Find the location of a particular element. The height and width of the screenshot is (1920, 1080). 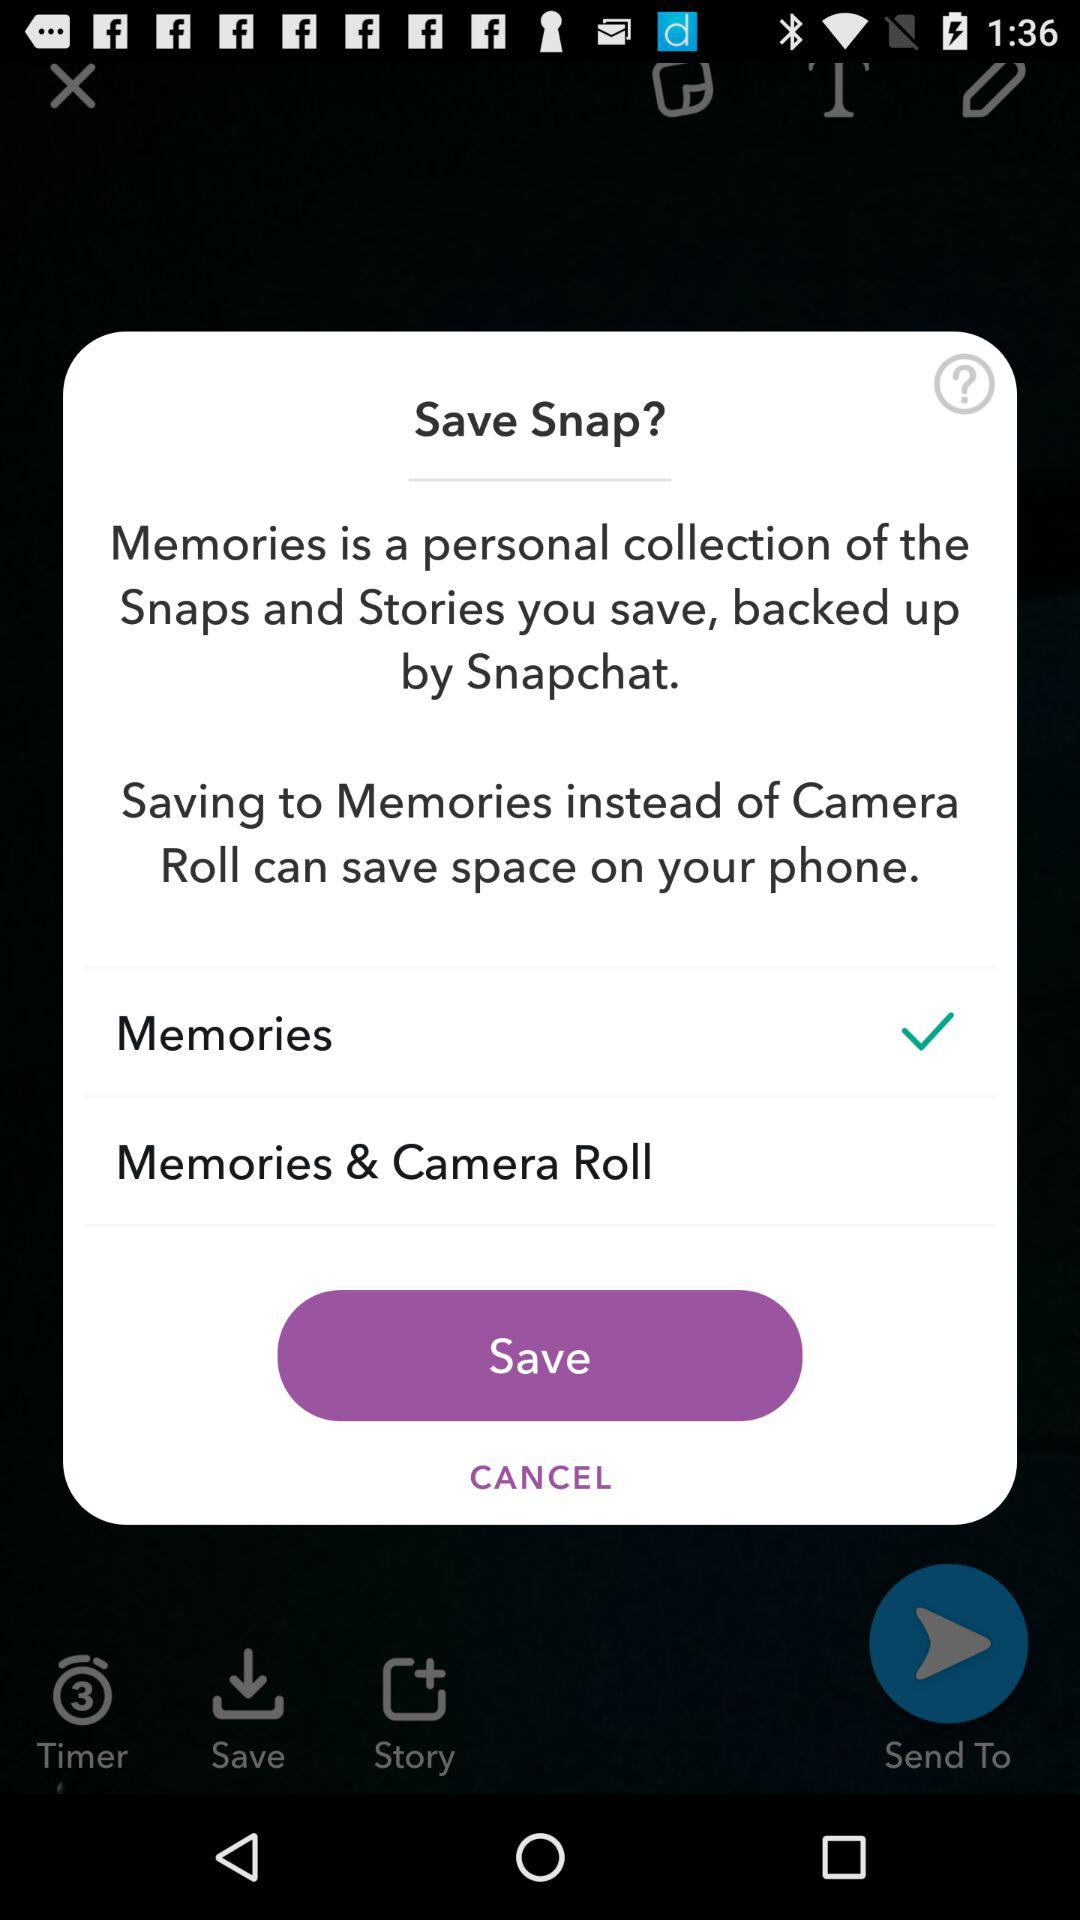

swipe to the cancel item is located at coordinates (540, 1476).